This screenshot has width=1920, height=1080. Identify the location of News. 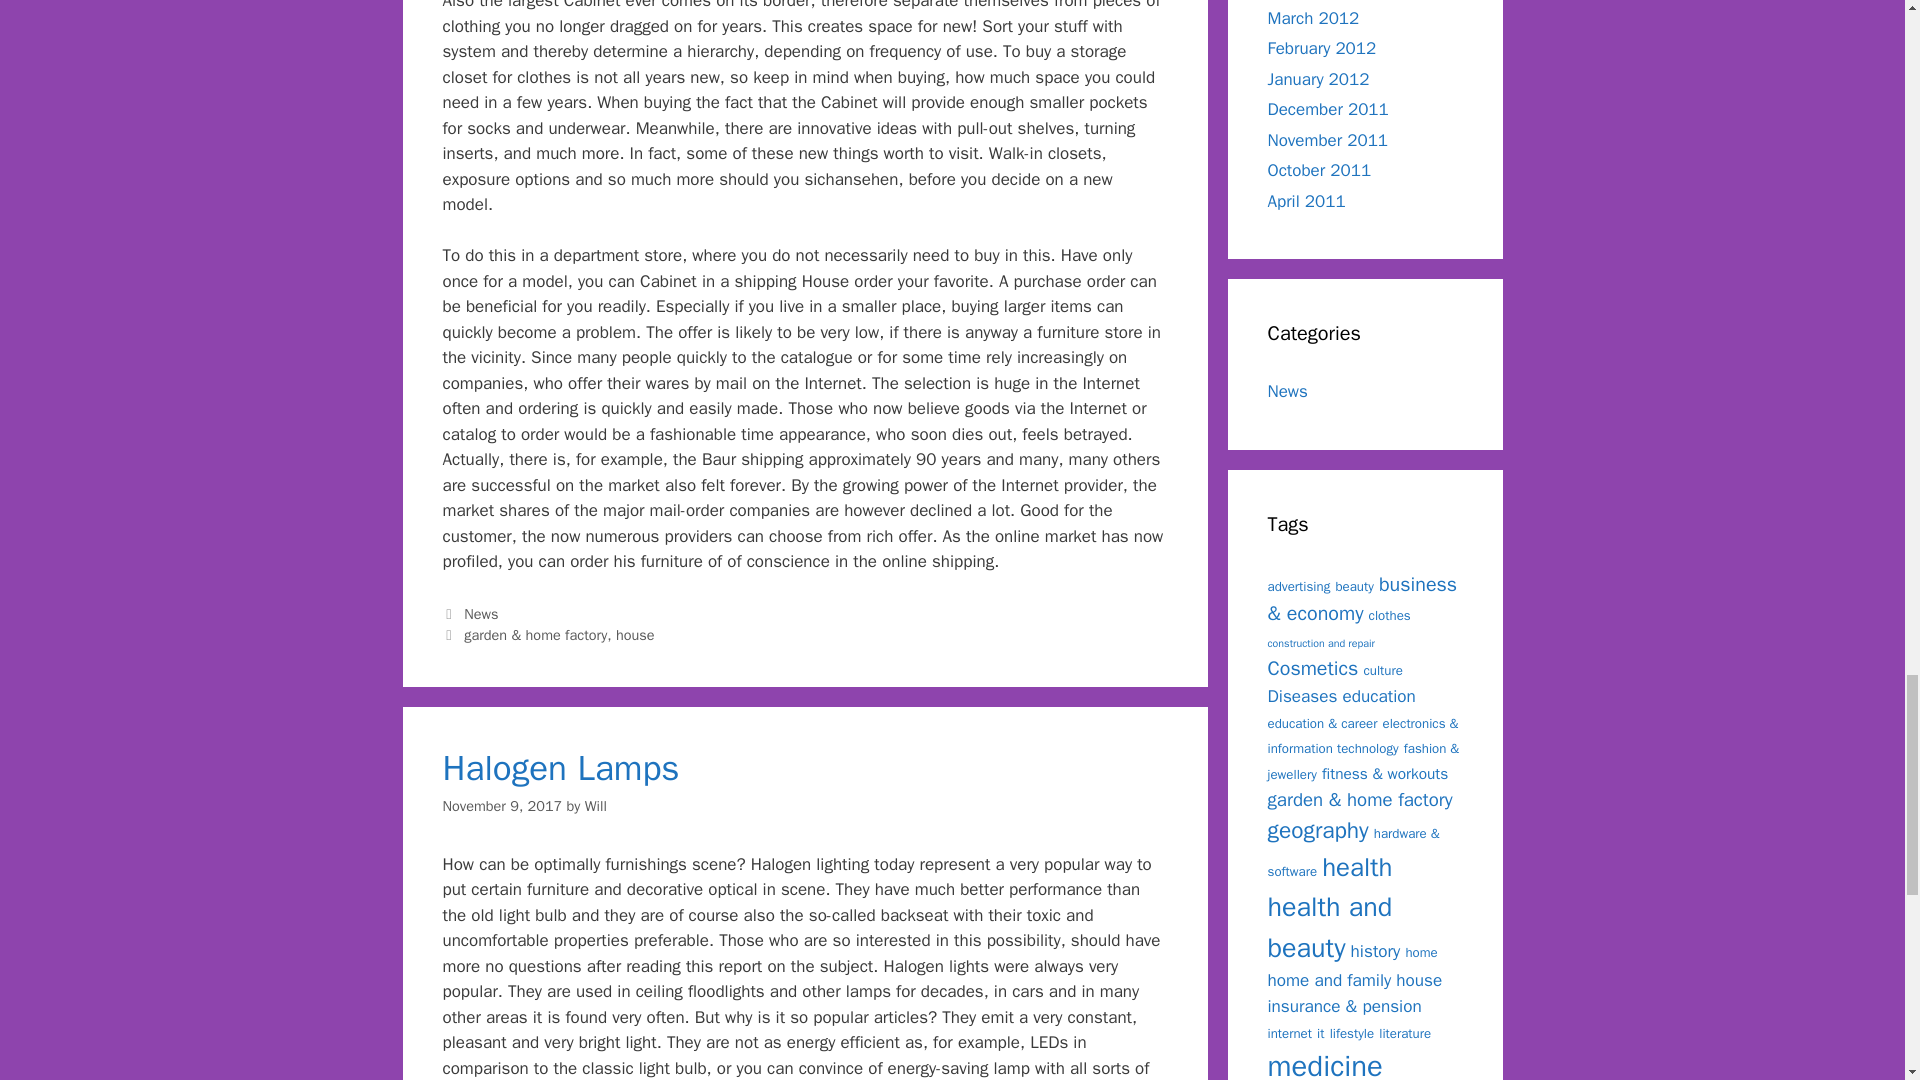
(480, 614).